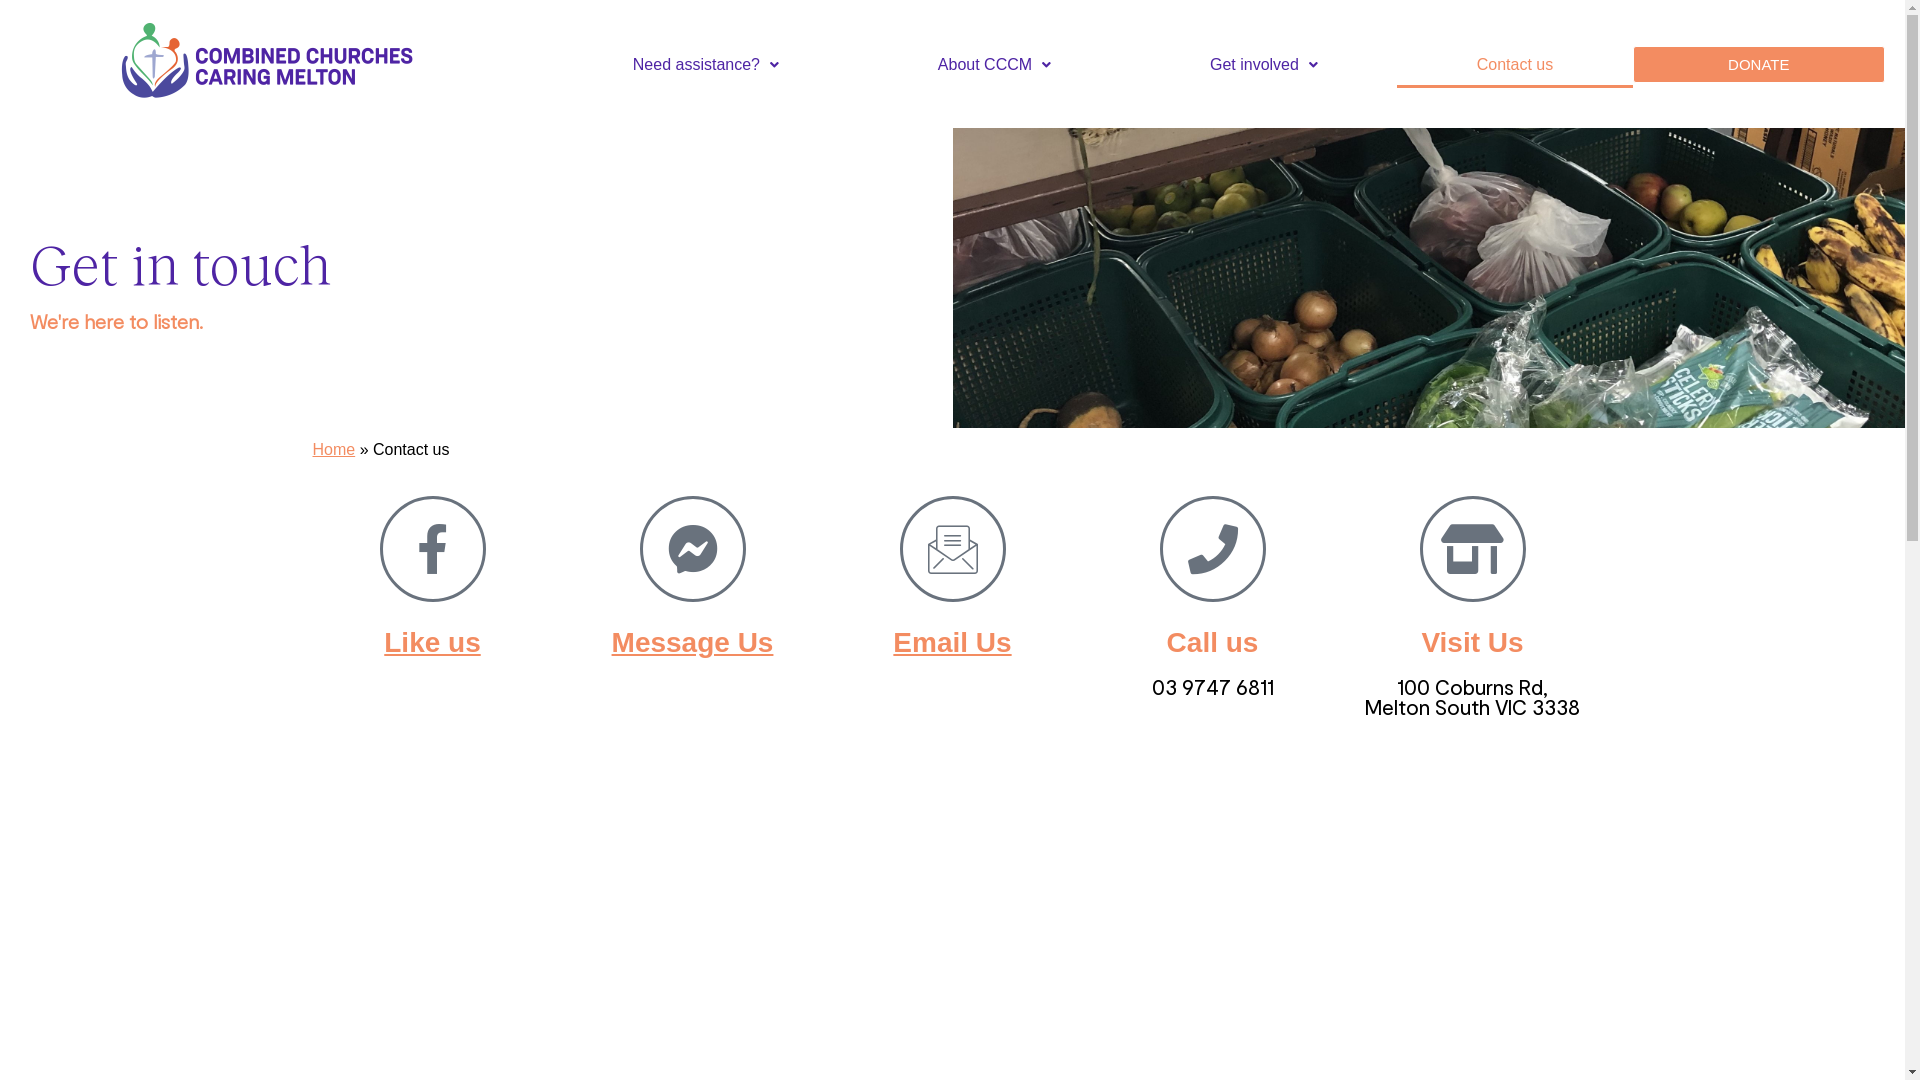 The height and width of the screenshot is (1080, 1920). Describe the element at coordinates (994, 65) in the screenshot. I see `About CCCM` at that location.